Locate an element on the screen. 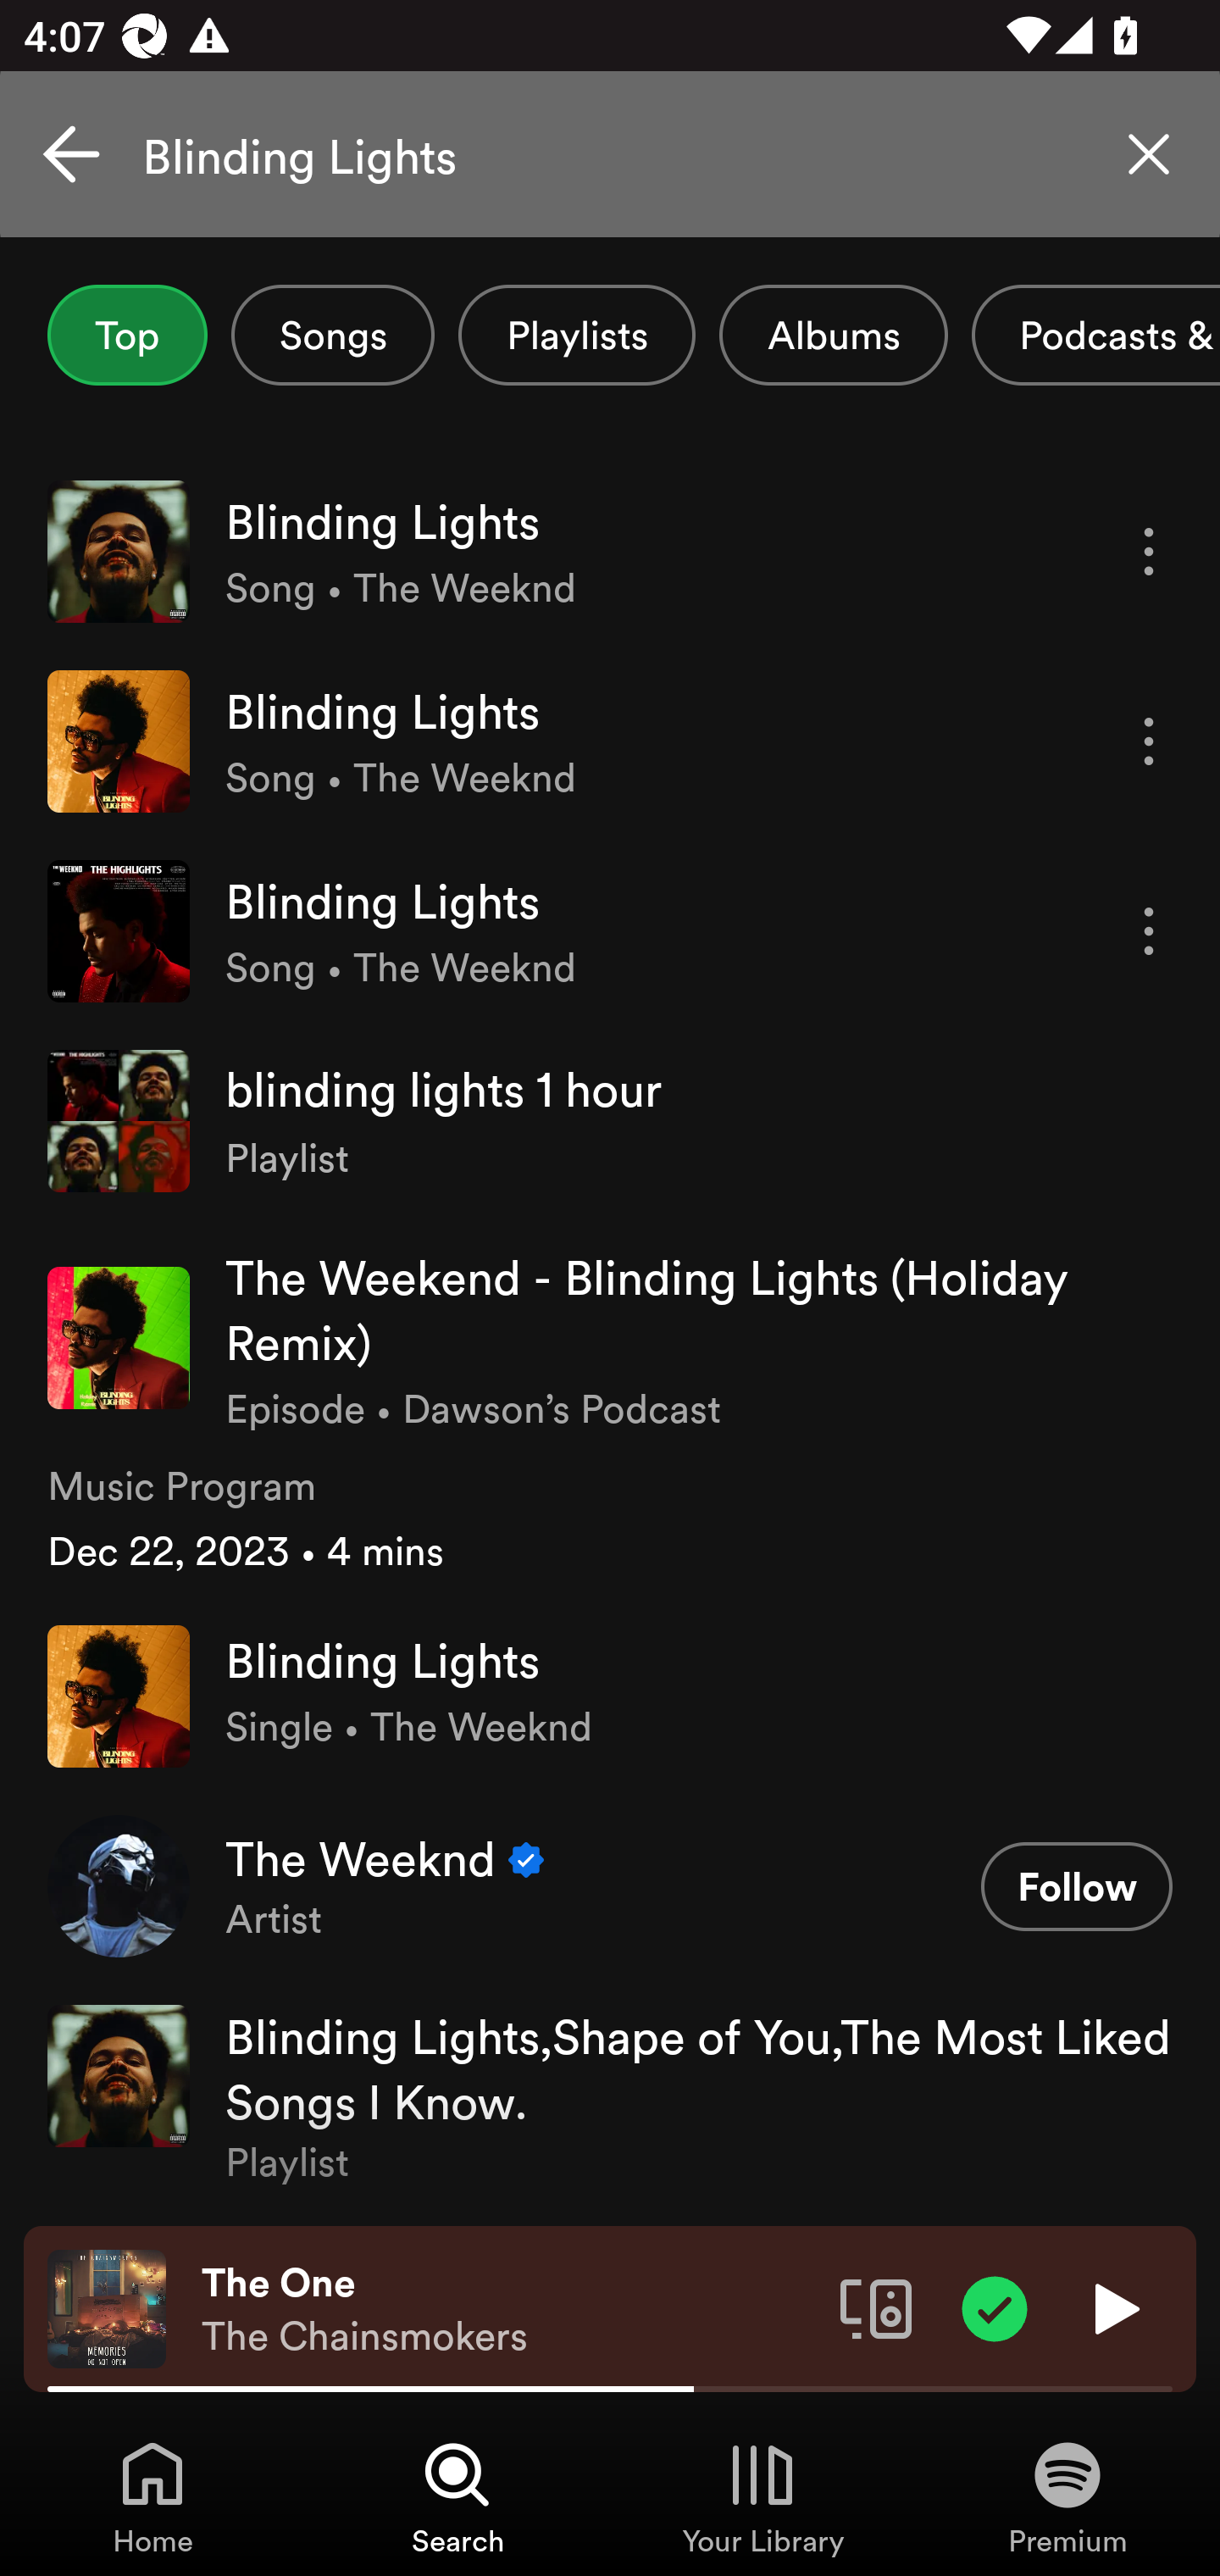 This screenshot has height=2576, width=1220. Albums is located at coordinates (834, 335).